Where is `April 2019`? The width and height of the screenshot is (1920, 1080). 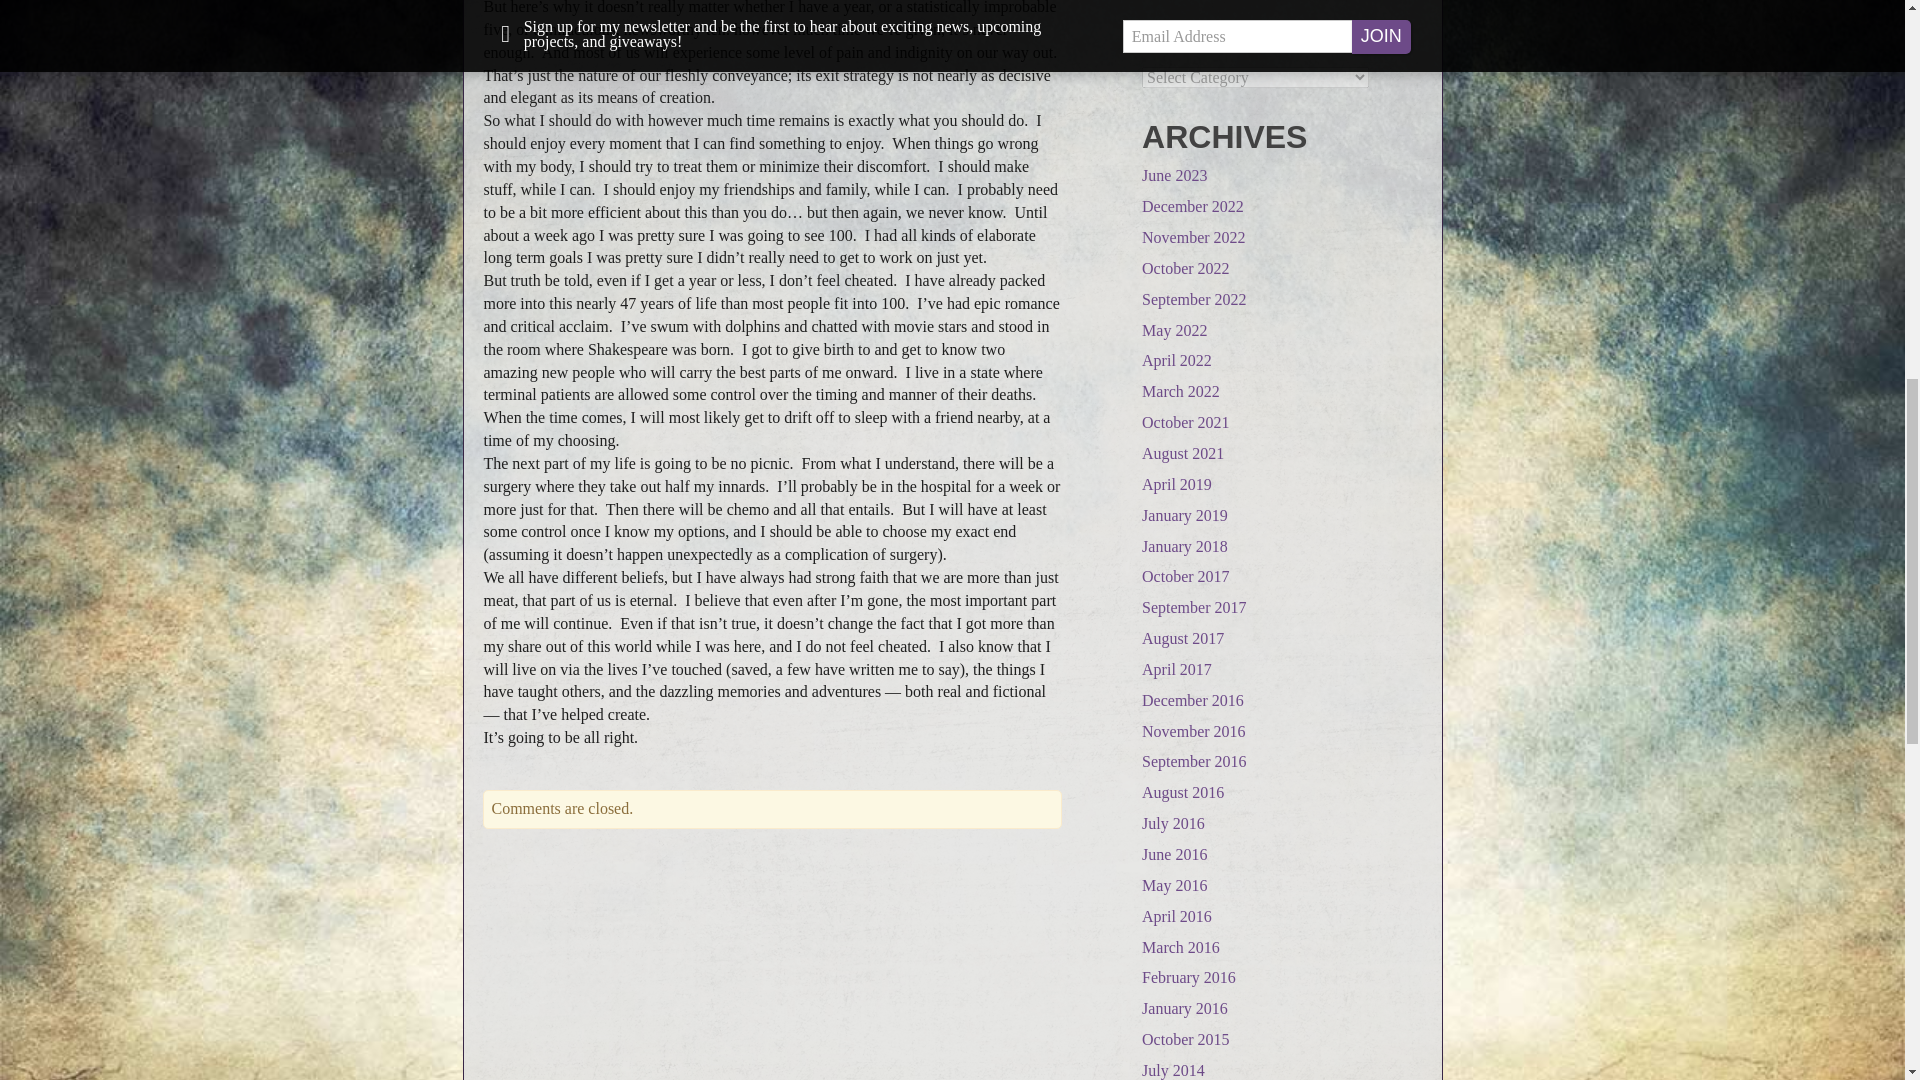
April 2019 is located at coordinates (1176, 484).